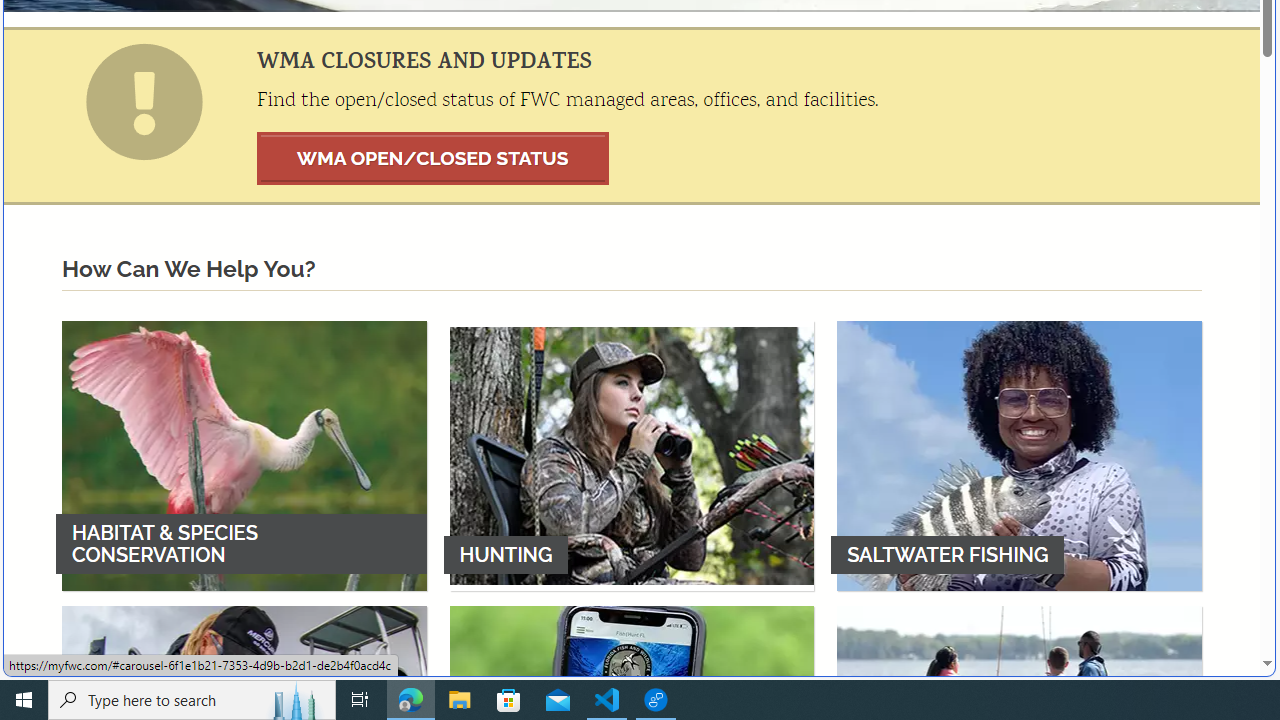  What do you see at coordinates (632, 455) in the screenshot?
I see `HUNTING` at bounding box center [632, 455].